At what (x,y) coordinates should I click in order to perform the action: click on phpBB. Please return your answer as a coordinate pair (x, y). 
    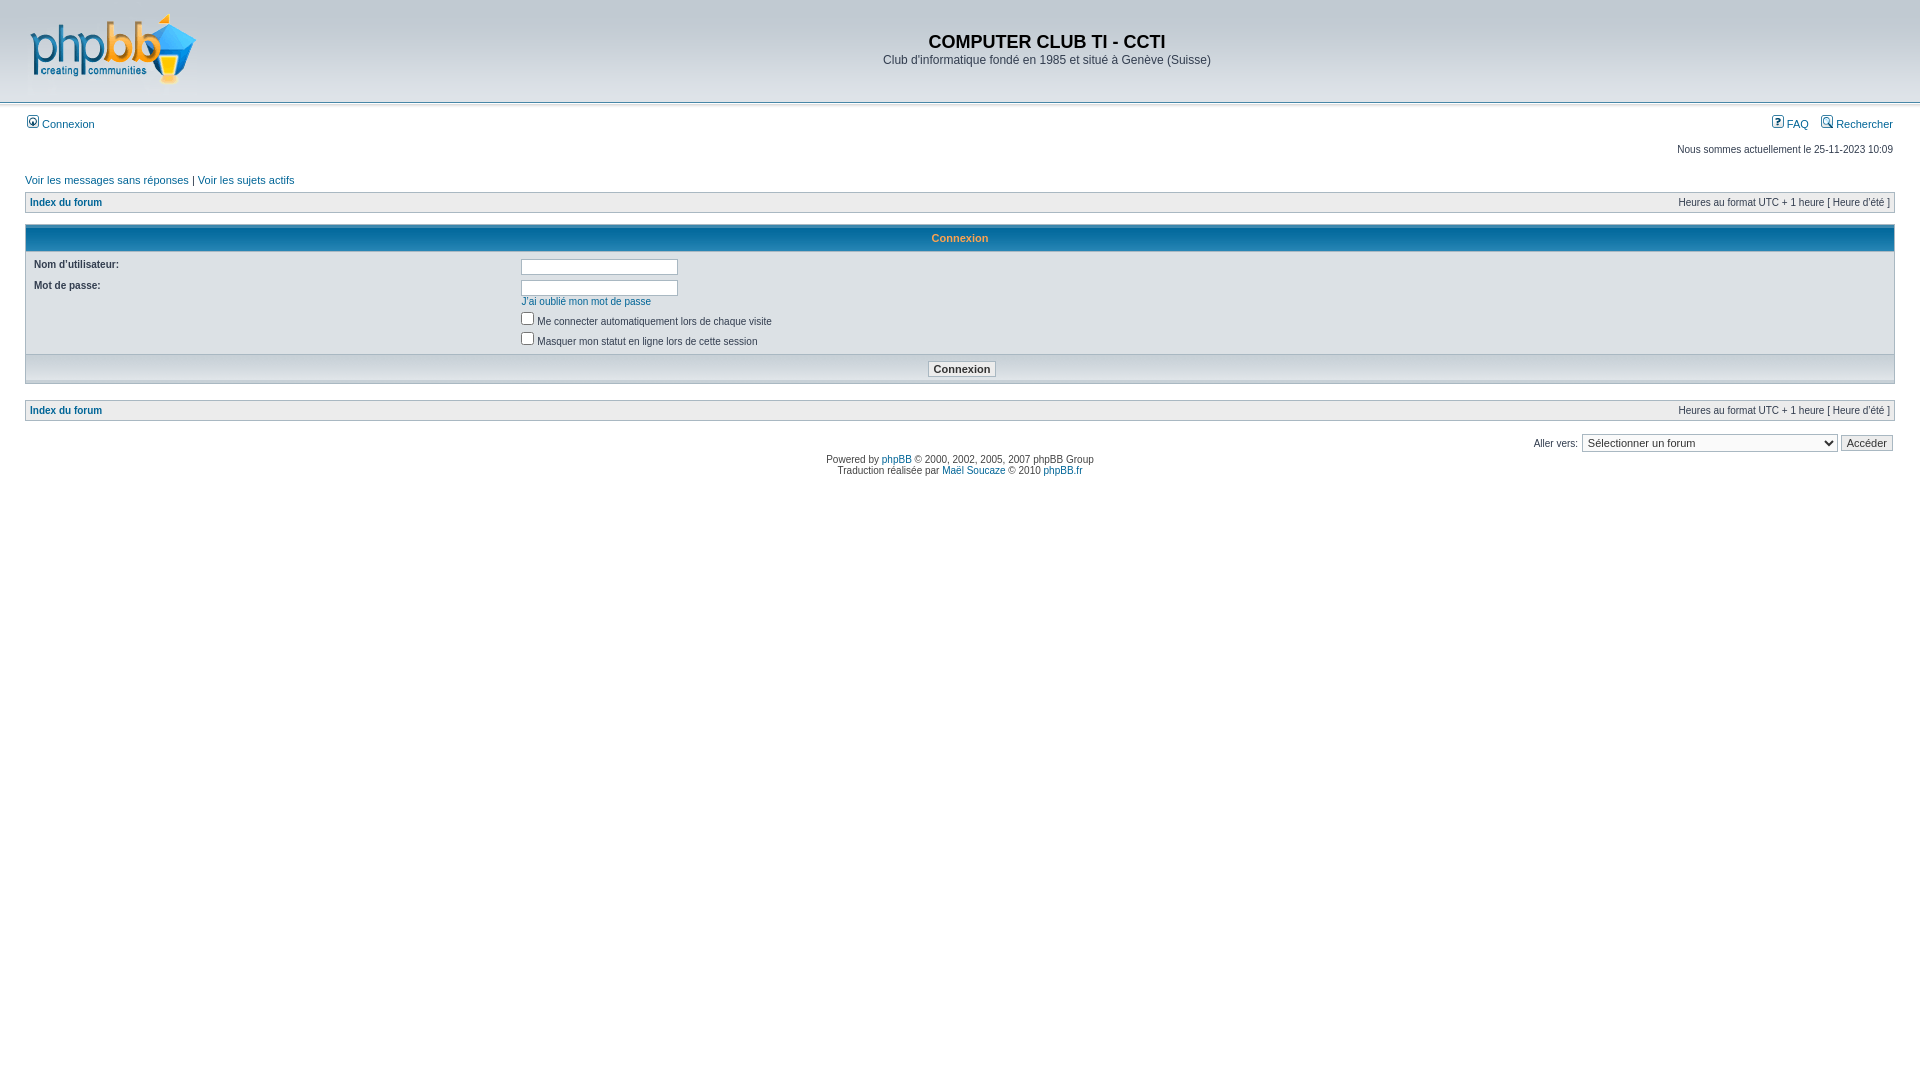
    Looking at the image, I should click on (897, 460).